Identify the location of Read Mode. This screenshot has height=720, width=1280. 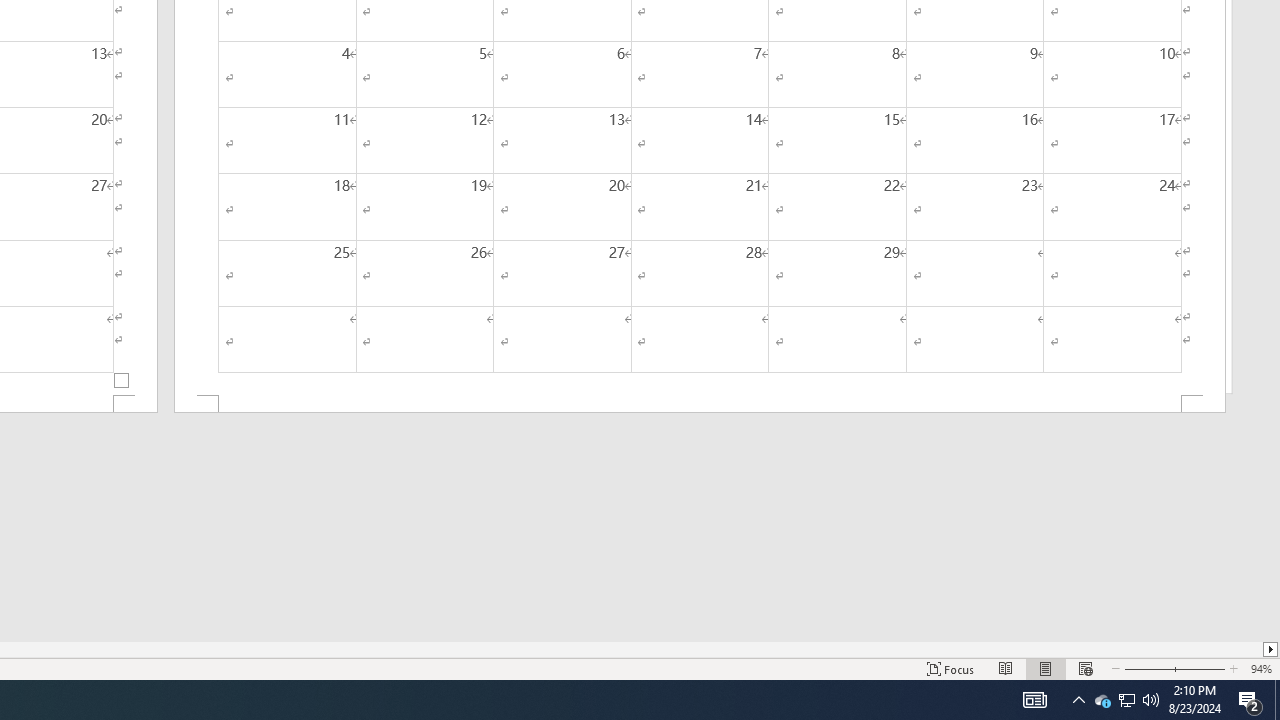
(1006, 668).